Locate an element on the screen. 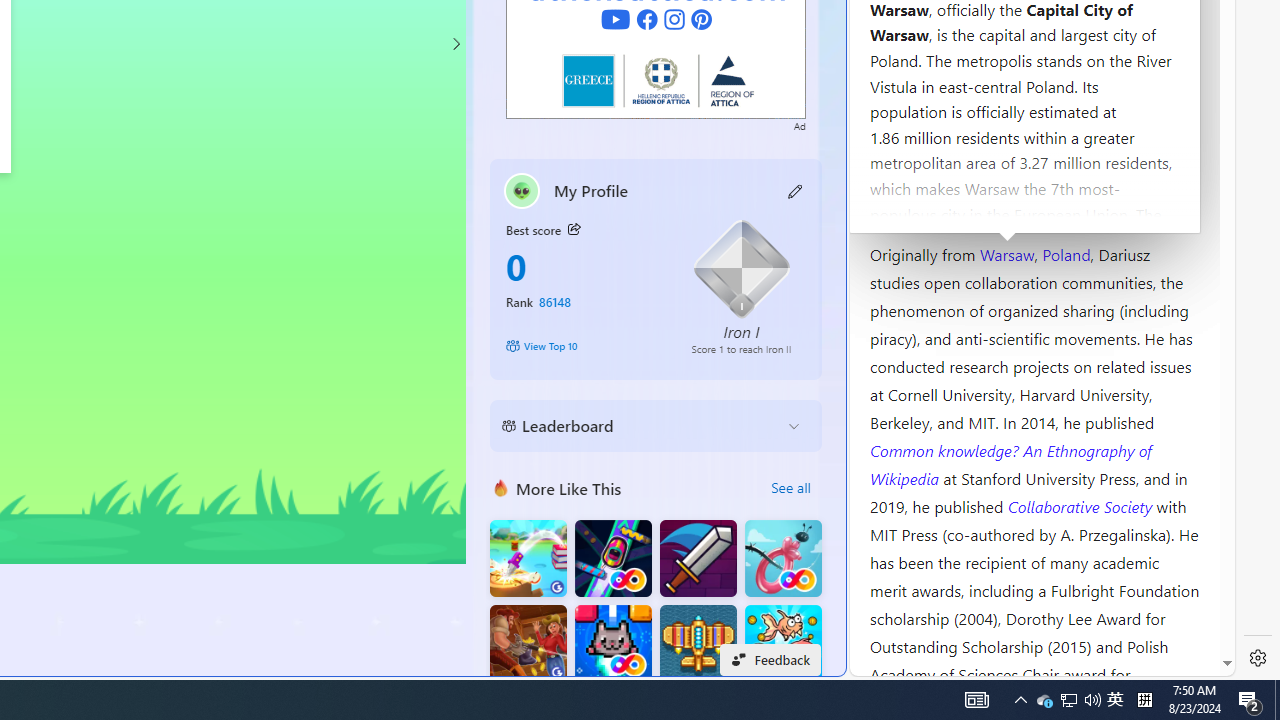  Atlantic Sky Hunter is located at coordinates (698, 644).